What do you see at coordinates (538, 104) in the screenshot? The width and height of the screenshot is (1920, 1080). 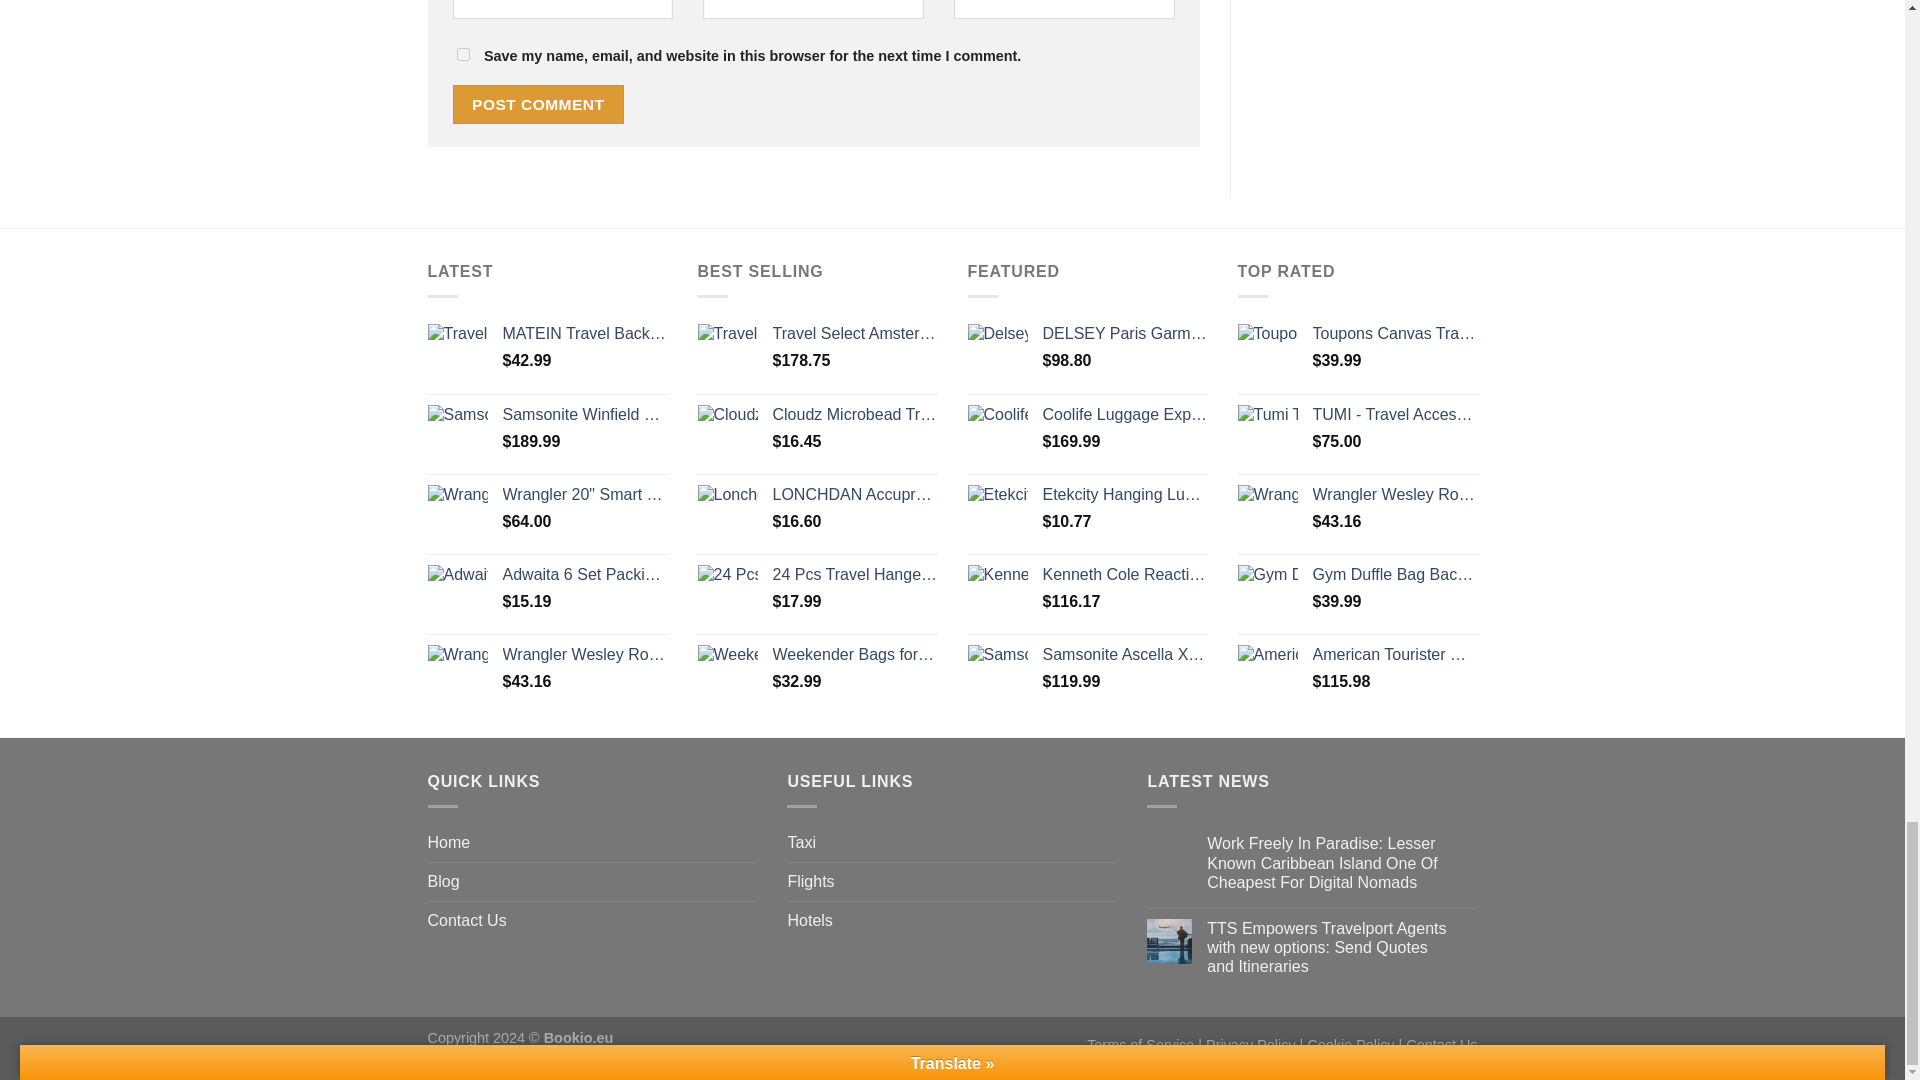 I see `Post Comment` at bounding box center [538, 104].